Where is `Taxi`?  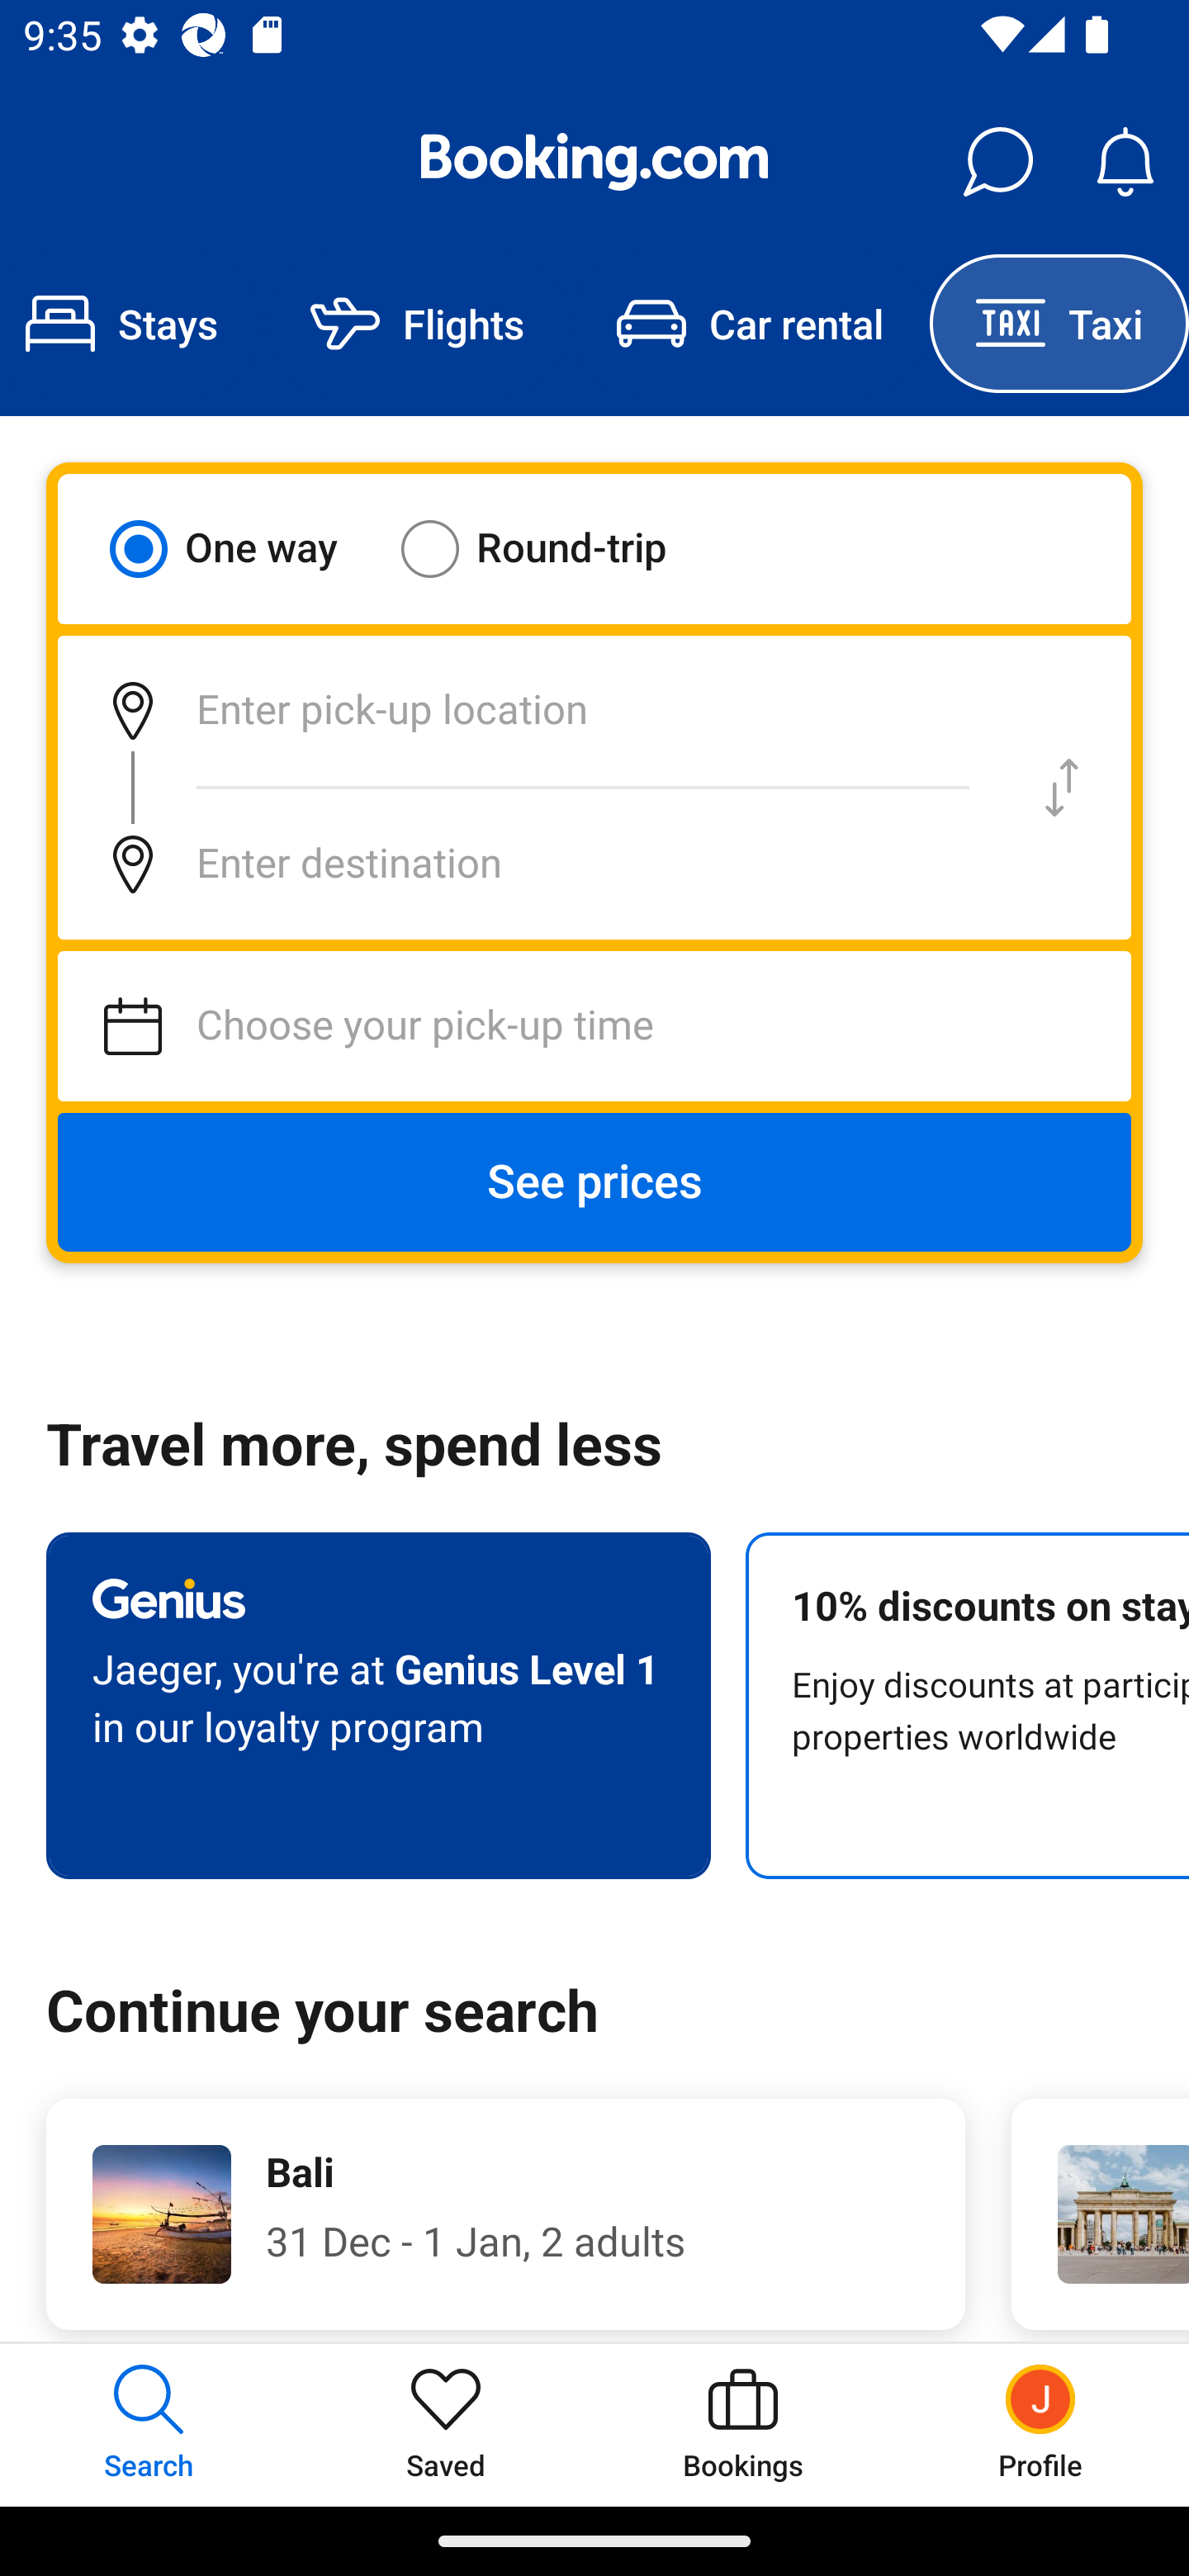 Taxi is located at coordinates (1059, 324).